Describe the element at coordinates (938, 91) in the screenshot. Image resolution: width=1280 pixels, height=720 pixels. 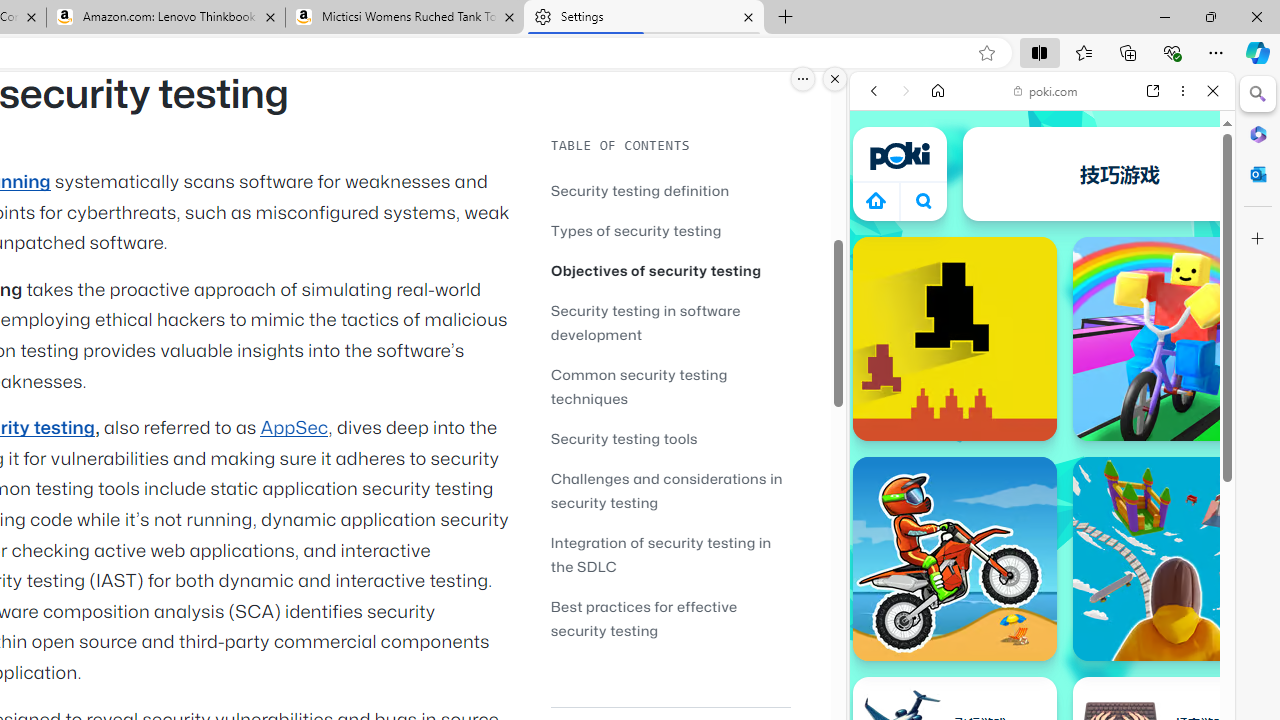
I see `Home` at that location.